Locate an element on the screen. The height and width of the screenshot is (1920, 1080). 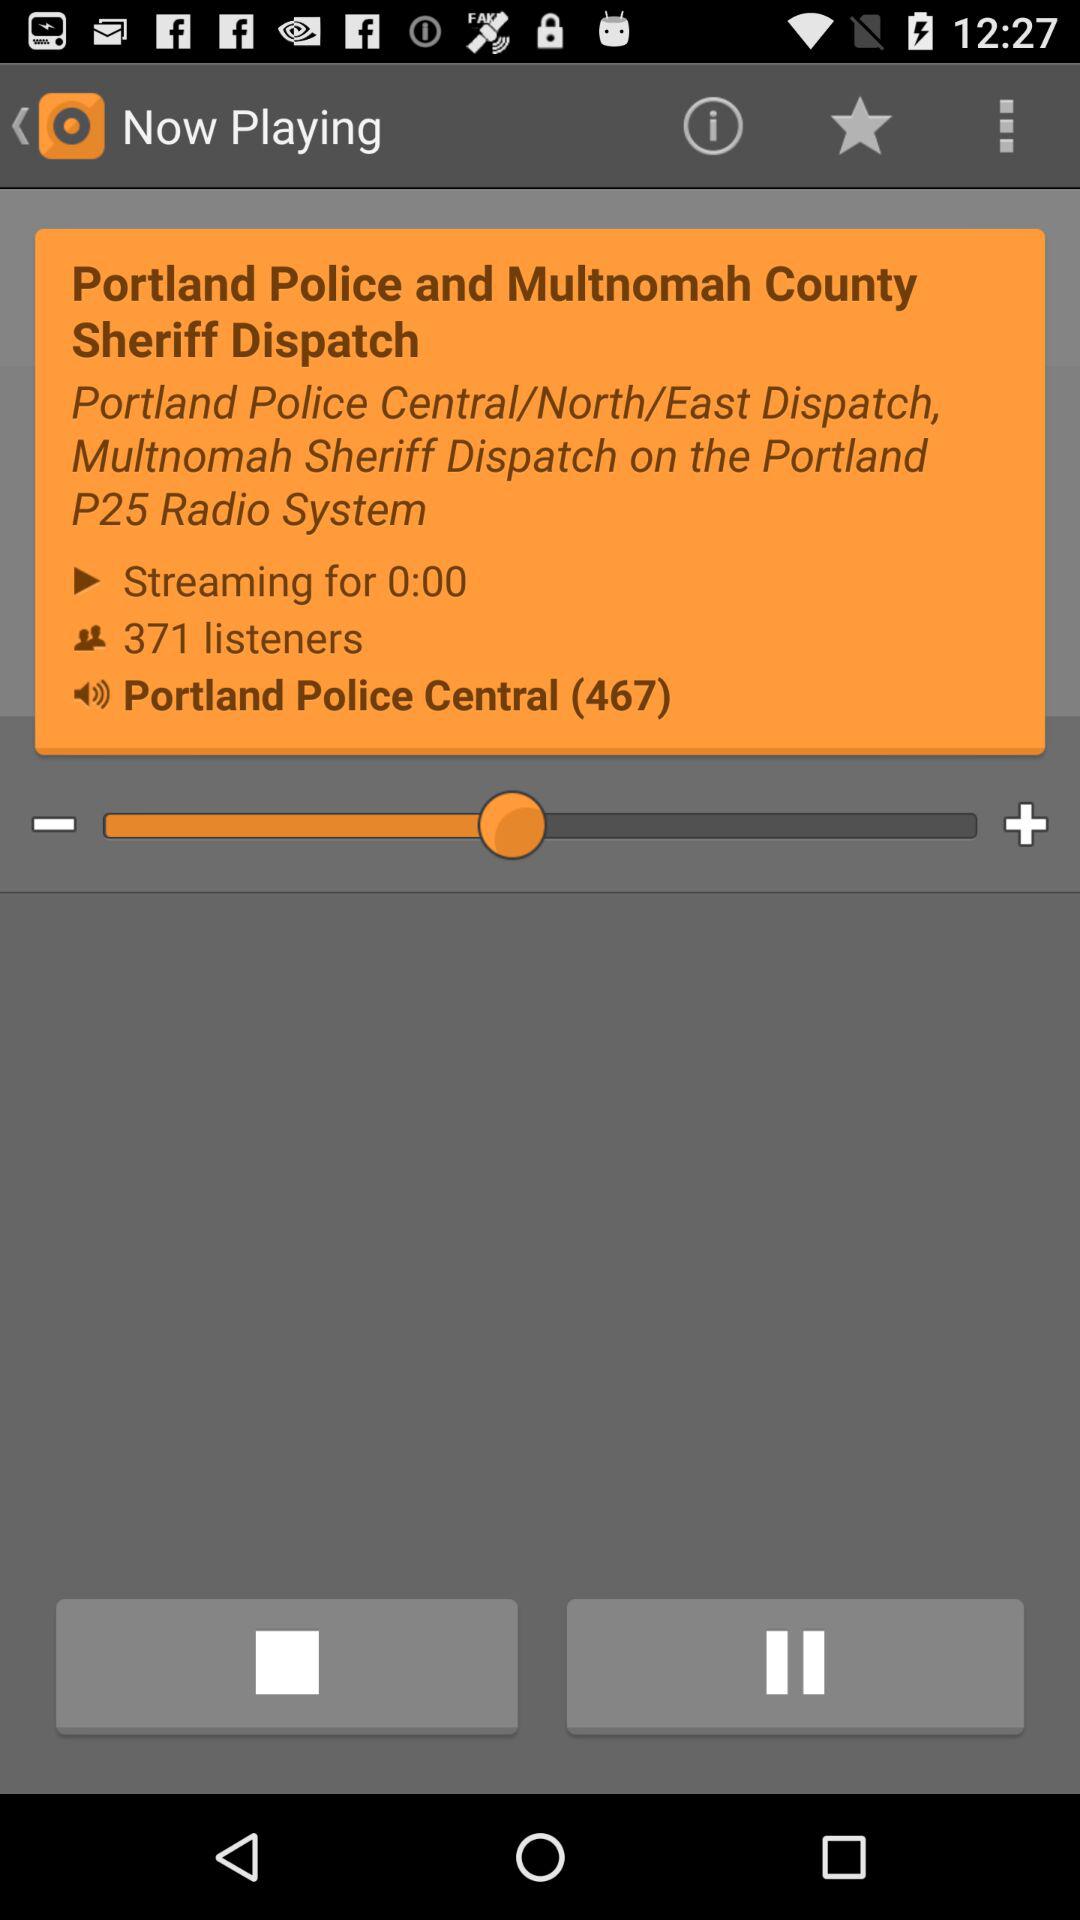
turn off the item above the portland police and app is located at coordinates (1006, 126).